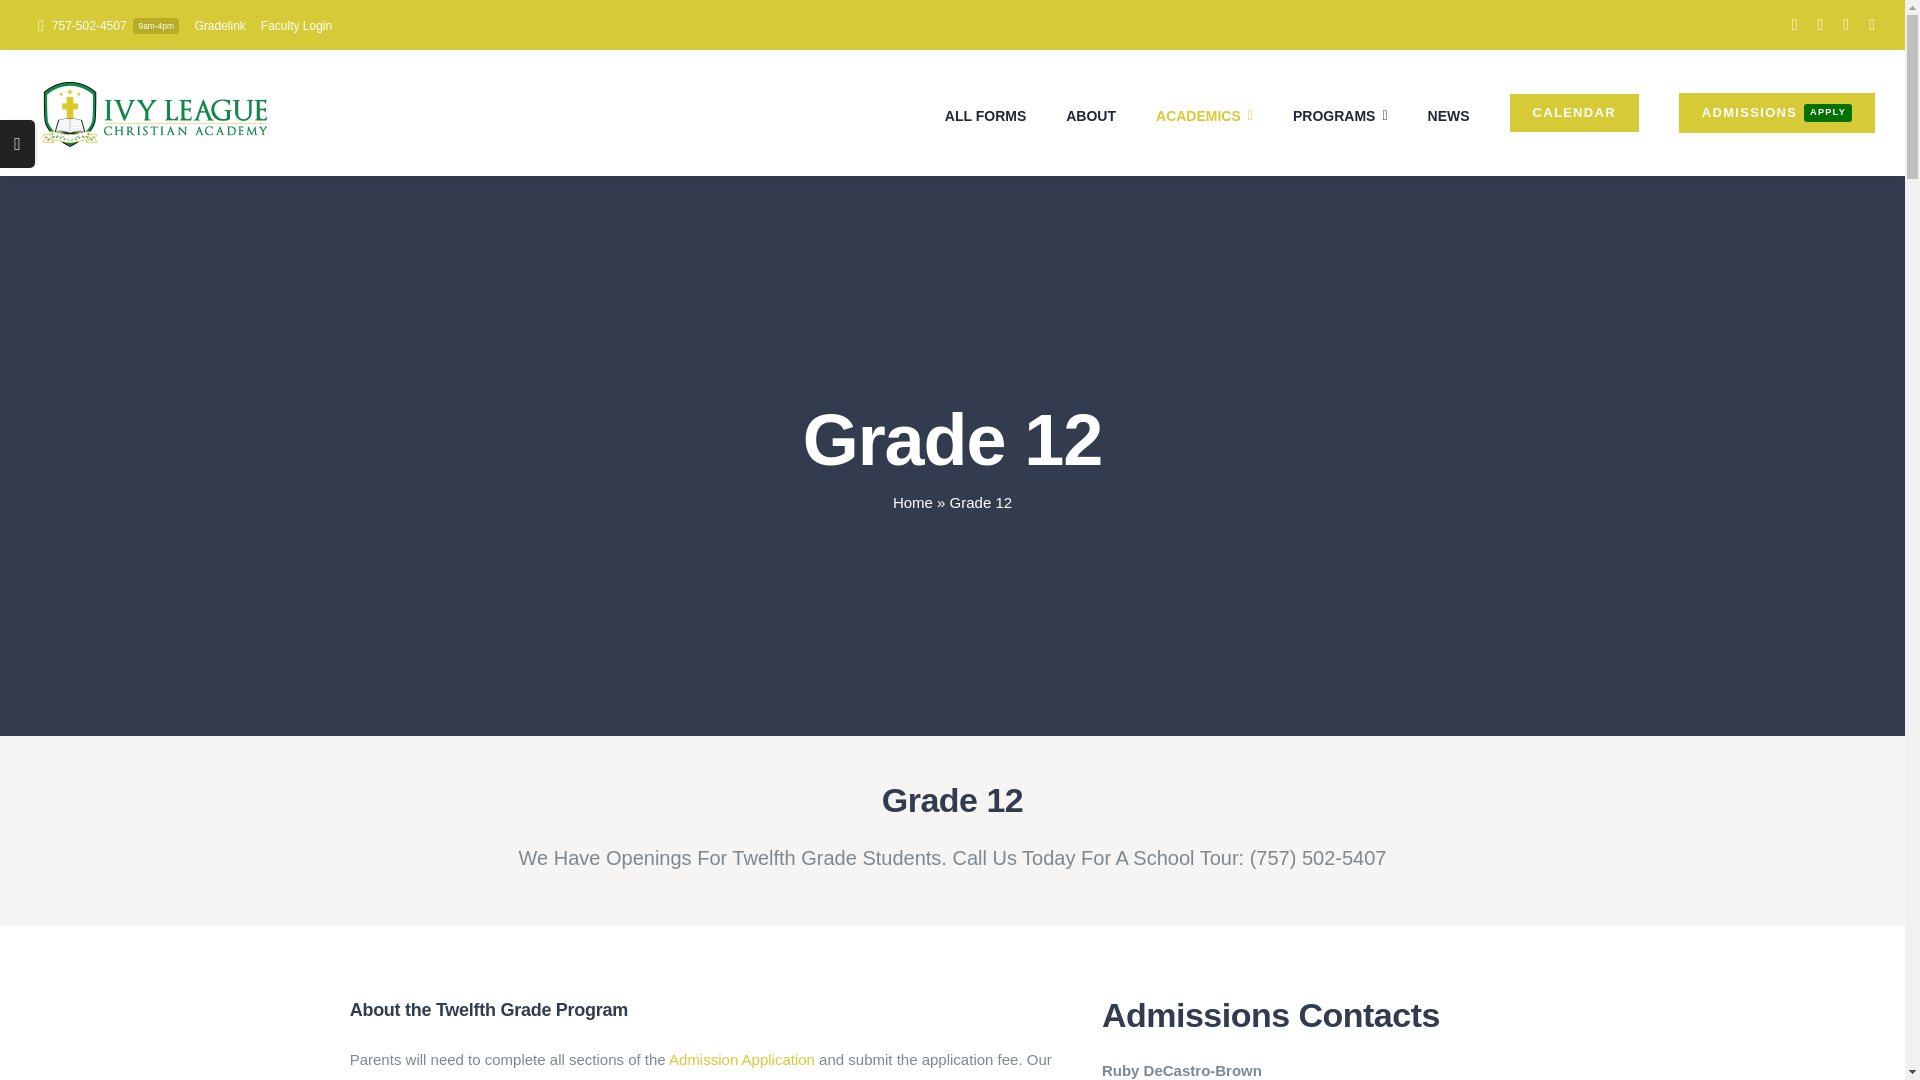 The image size is (1920, 1080). What do you see at coordinates (296, 26) in the screenshot?
I see `Faculty Login` at bounding box center [296, 26].